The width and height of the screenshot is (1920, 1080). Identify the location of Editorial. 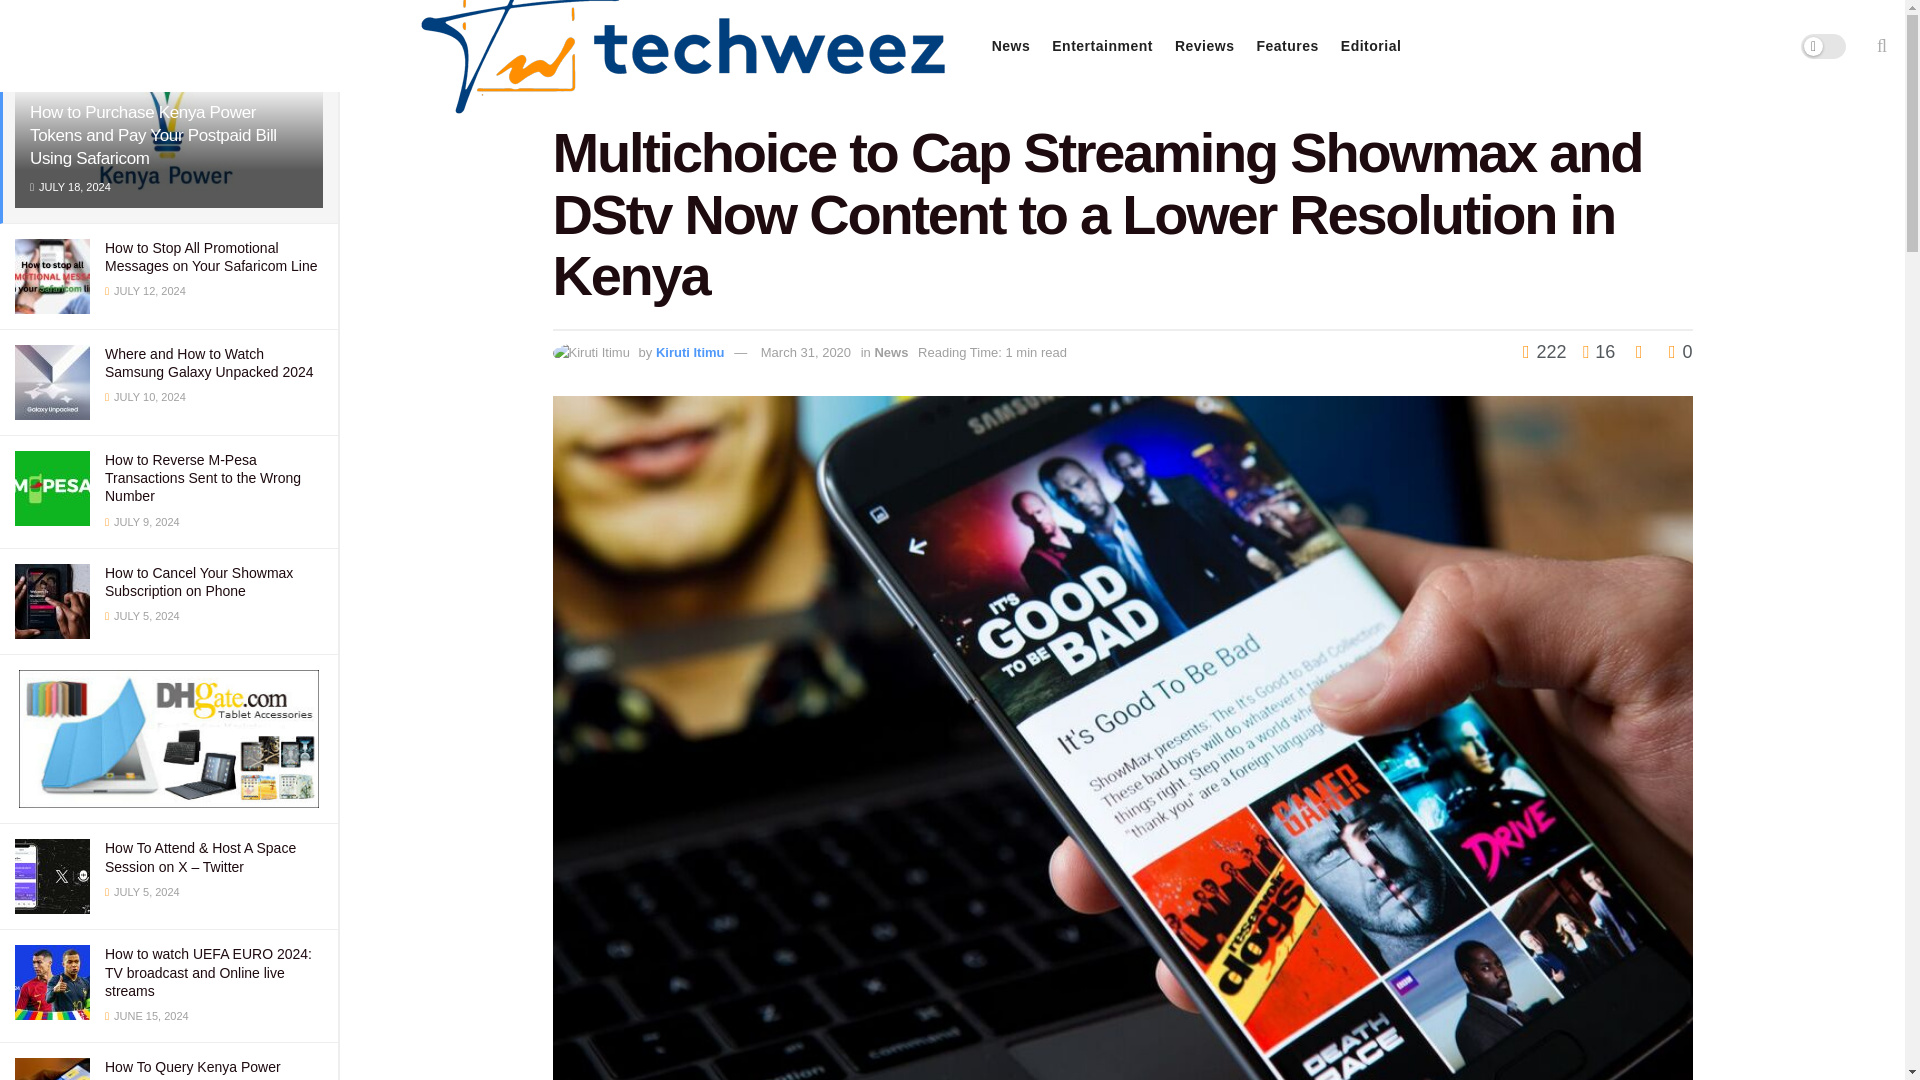
(1370, 46).